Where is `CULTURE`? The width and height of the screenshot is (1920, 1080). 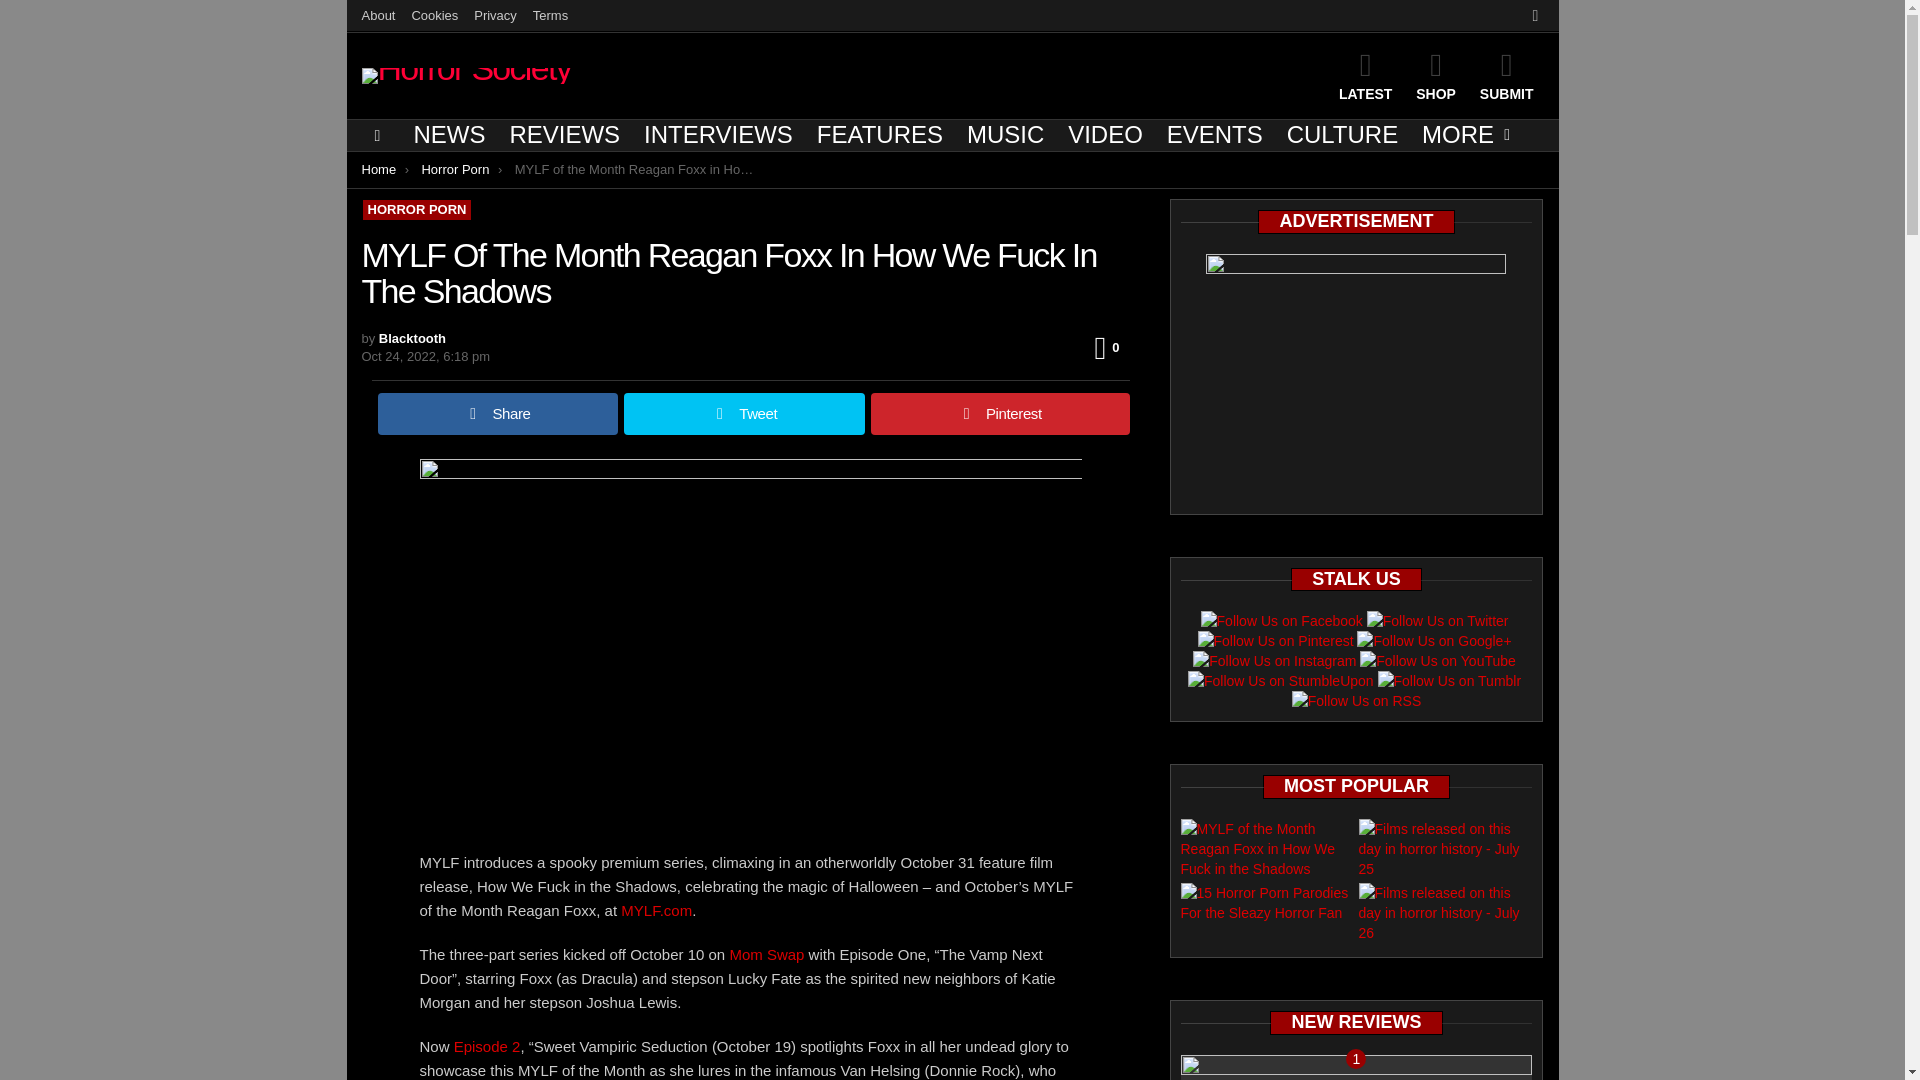 CULTURE is located at coordinates (1342, 134).